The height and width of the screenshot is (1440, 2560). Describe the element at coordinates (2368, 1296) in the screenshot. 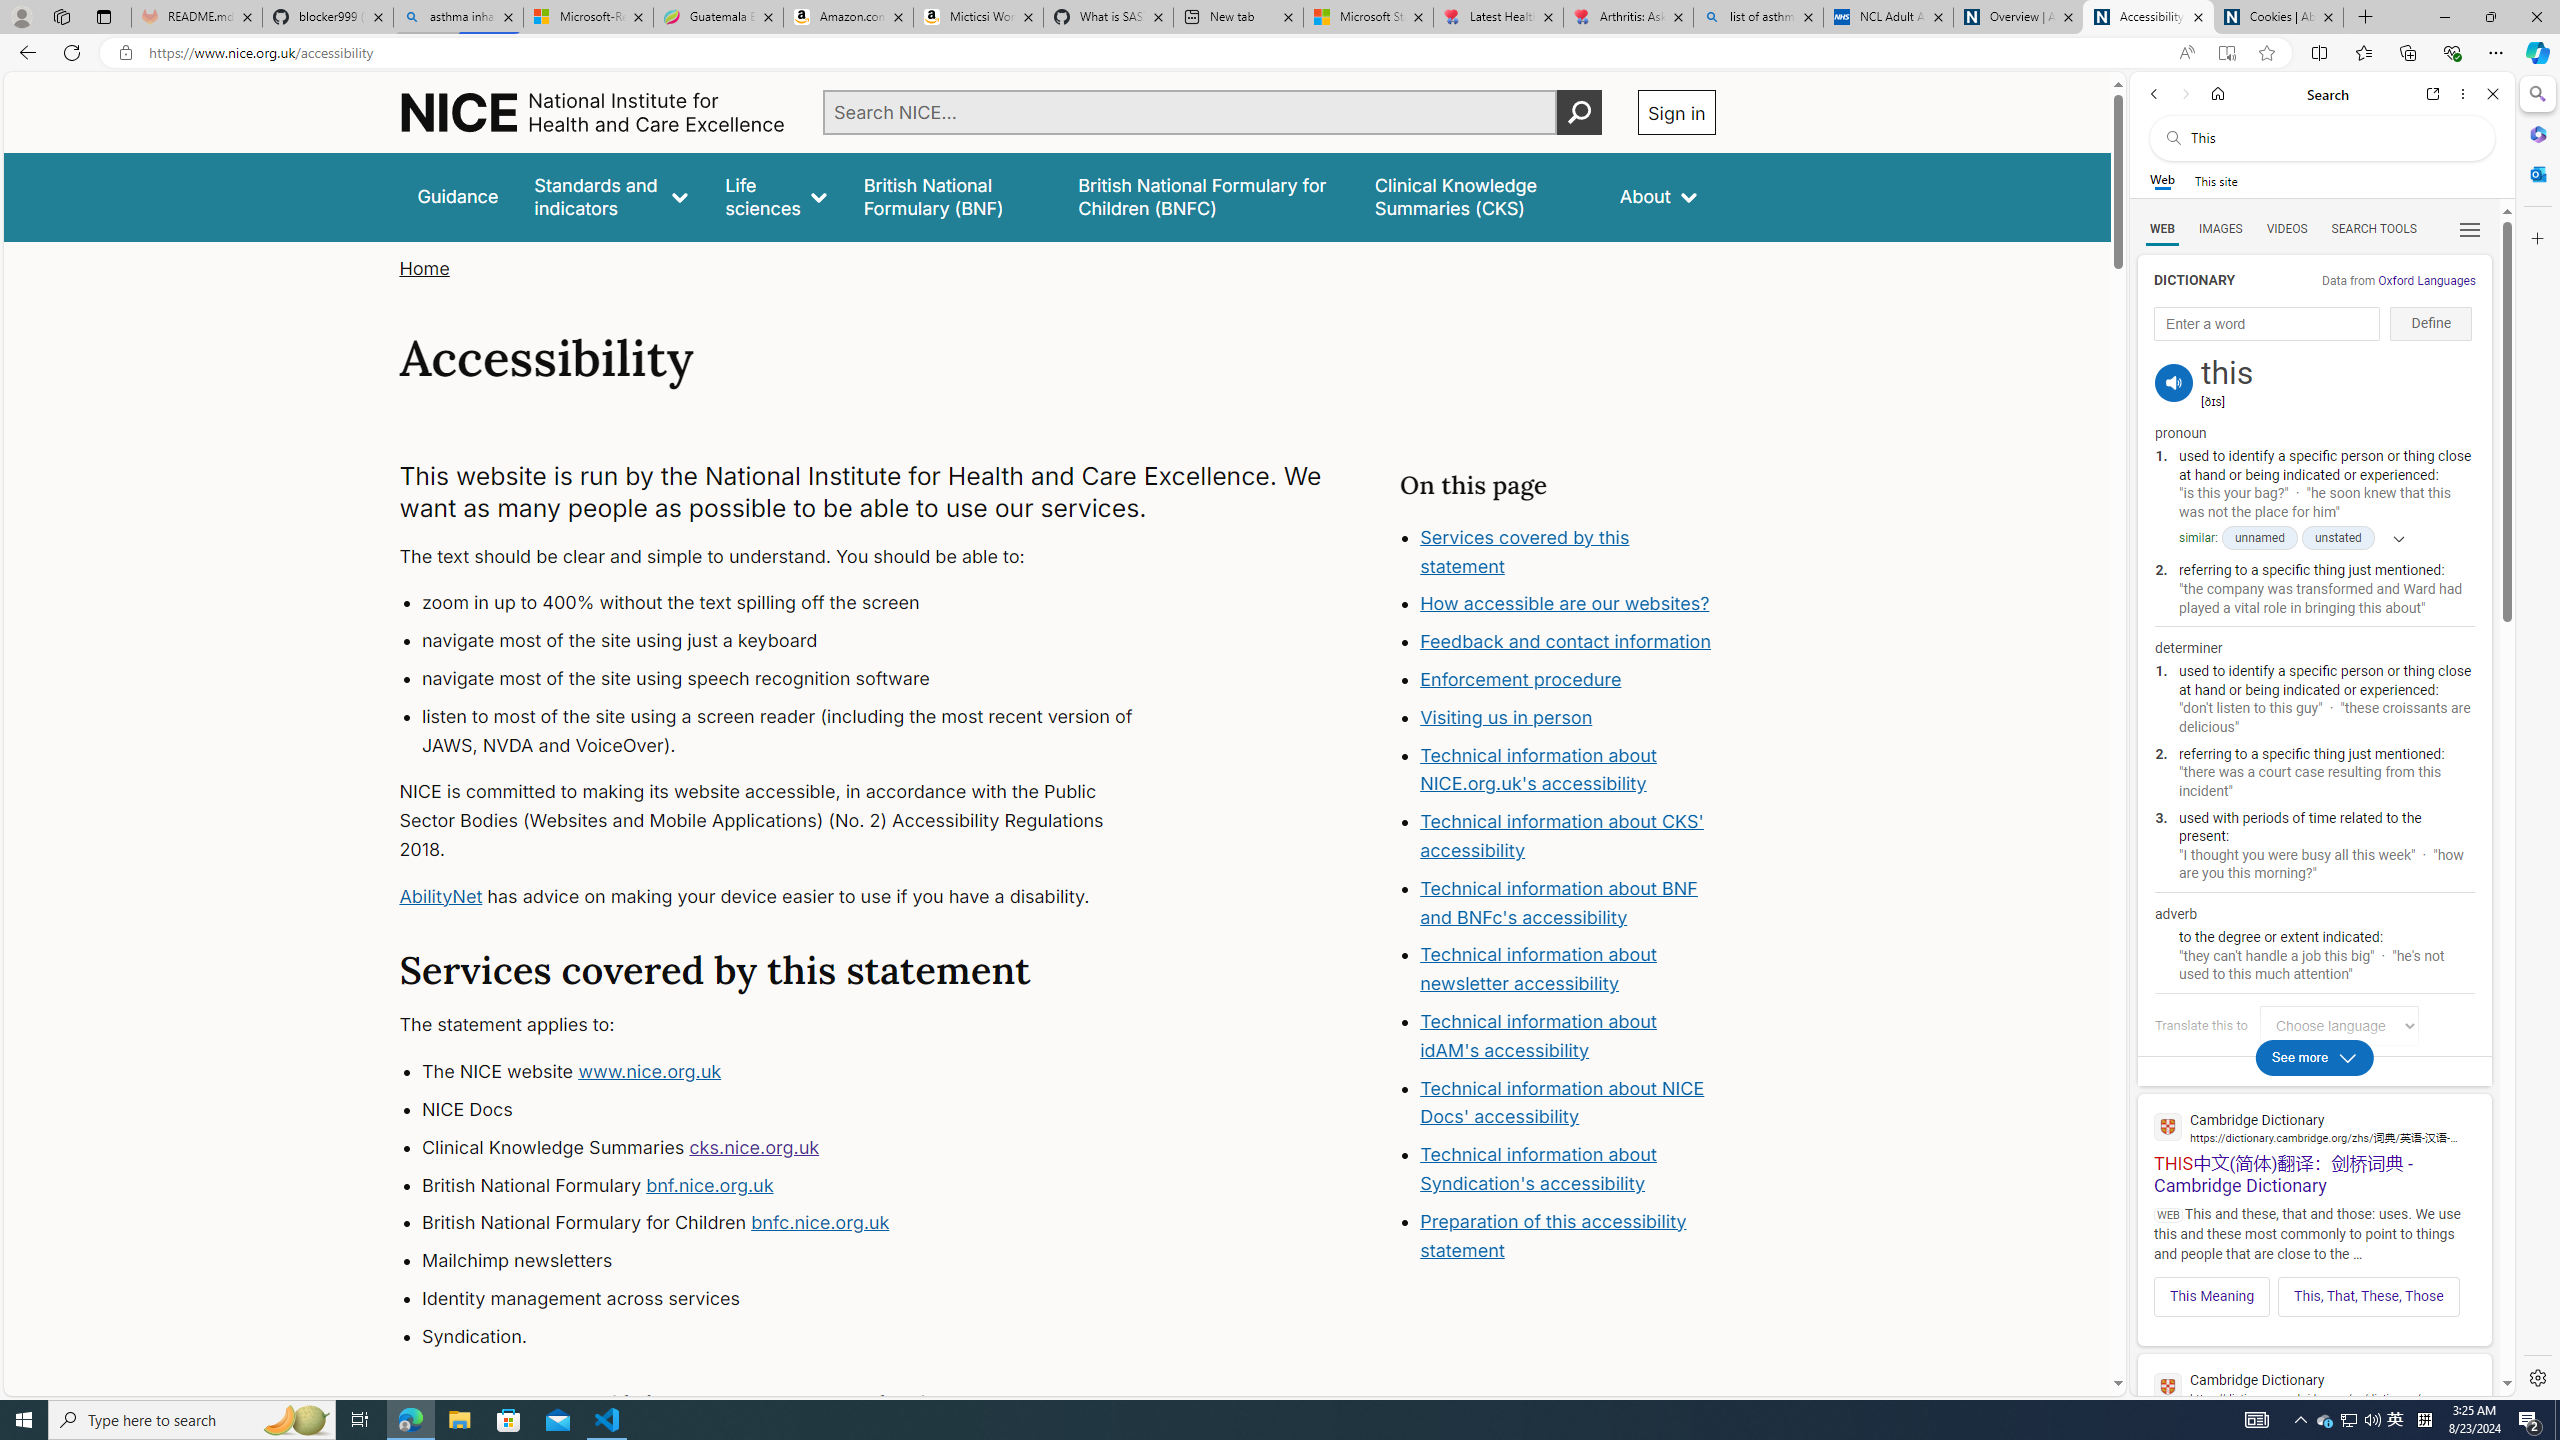

I see `This, That, These, Those` at that location.